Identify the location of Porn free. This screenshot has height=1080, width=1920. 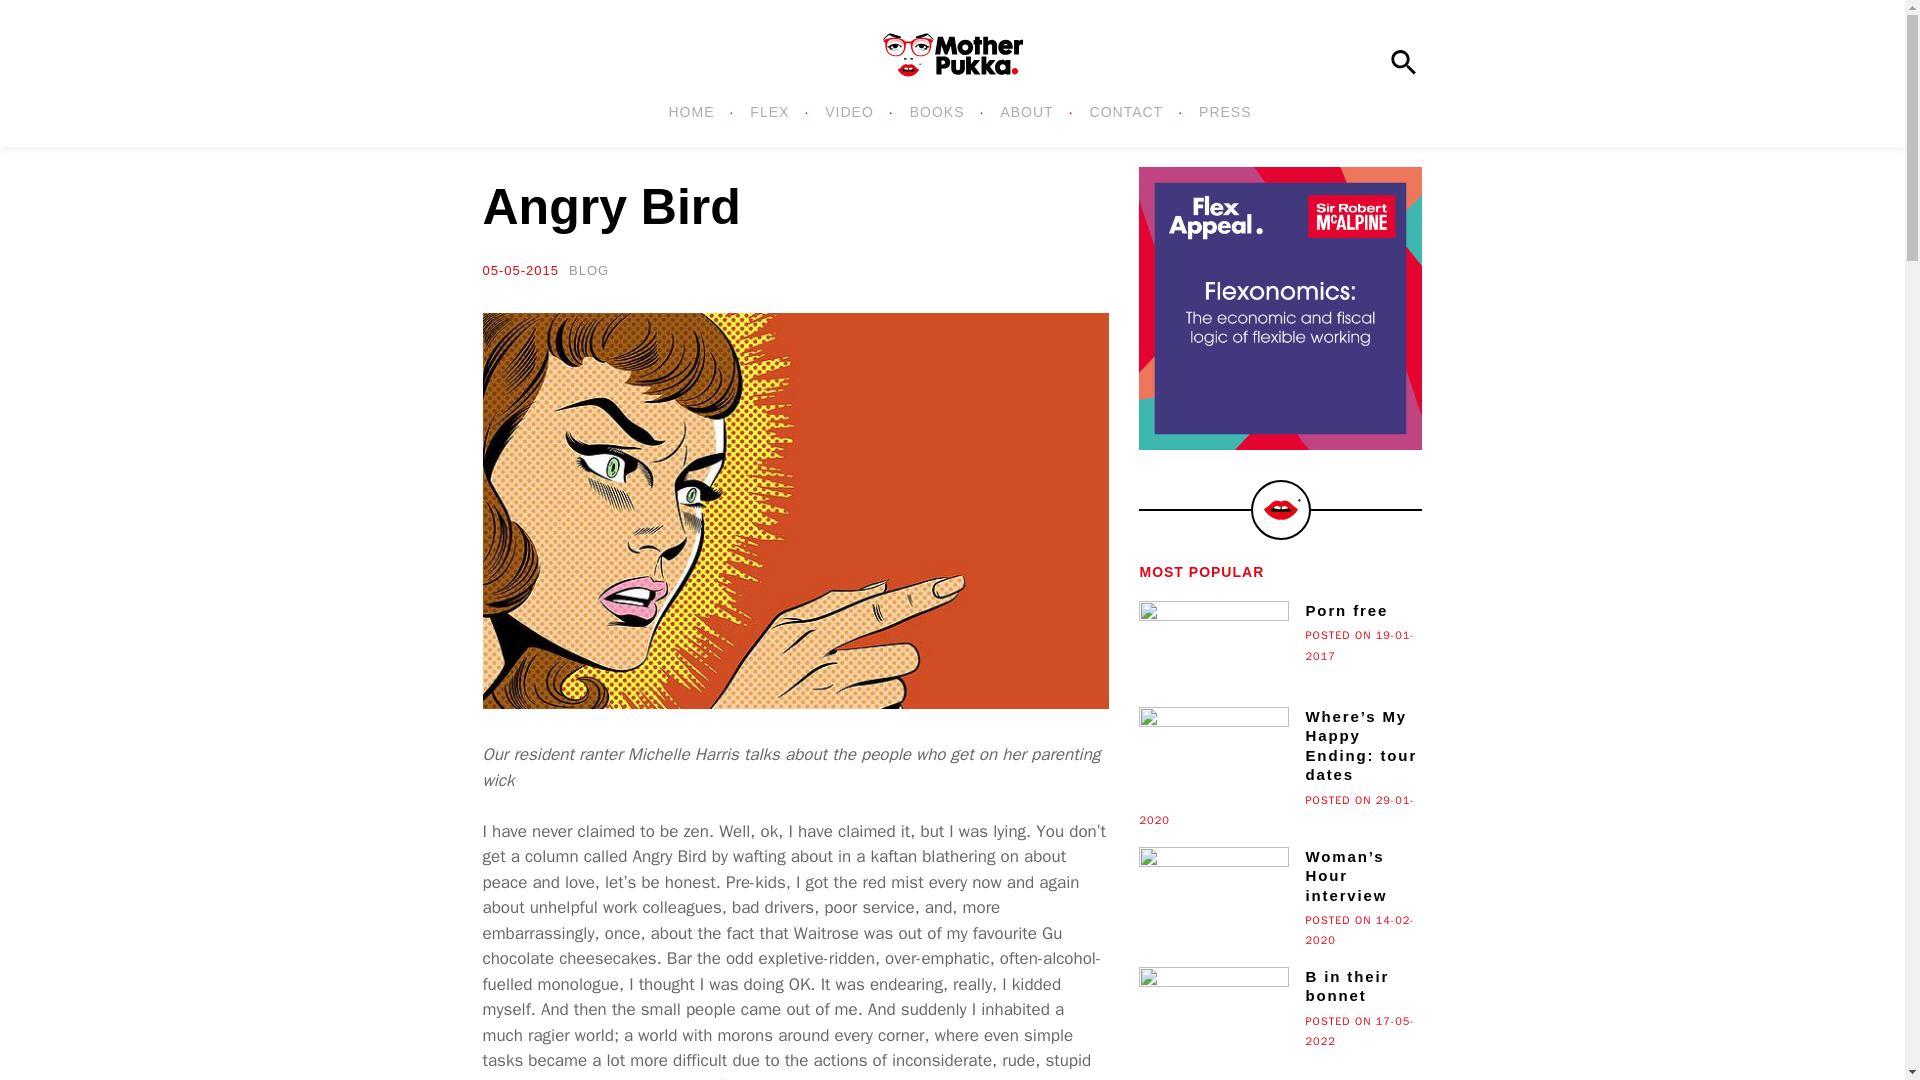
(1280, 613).